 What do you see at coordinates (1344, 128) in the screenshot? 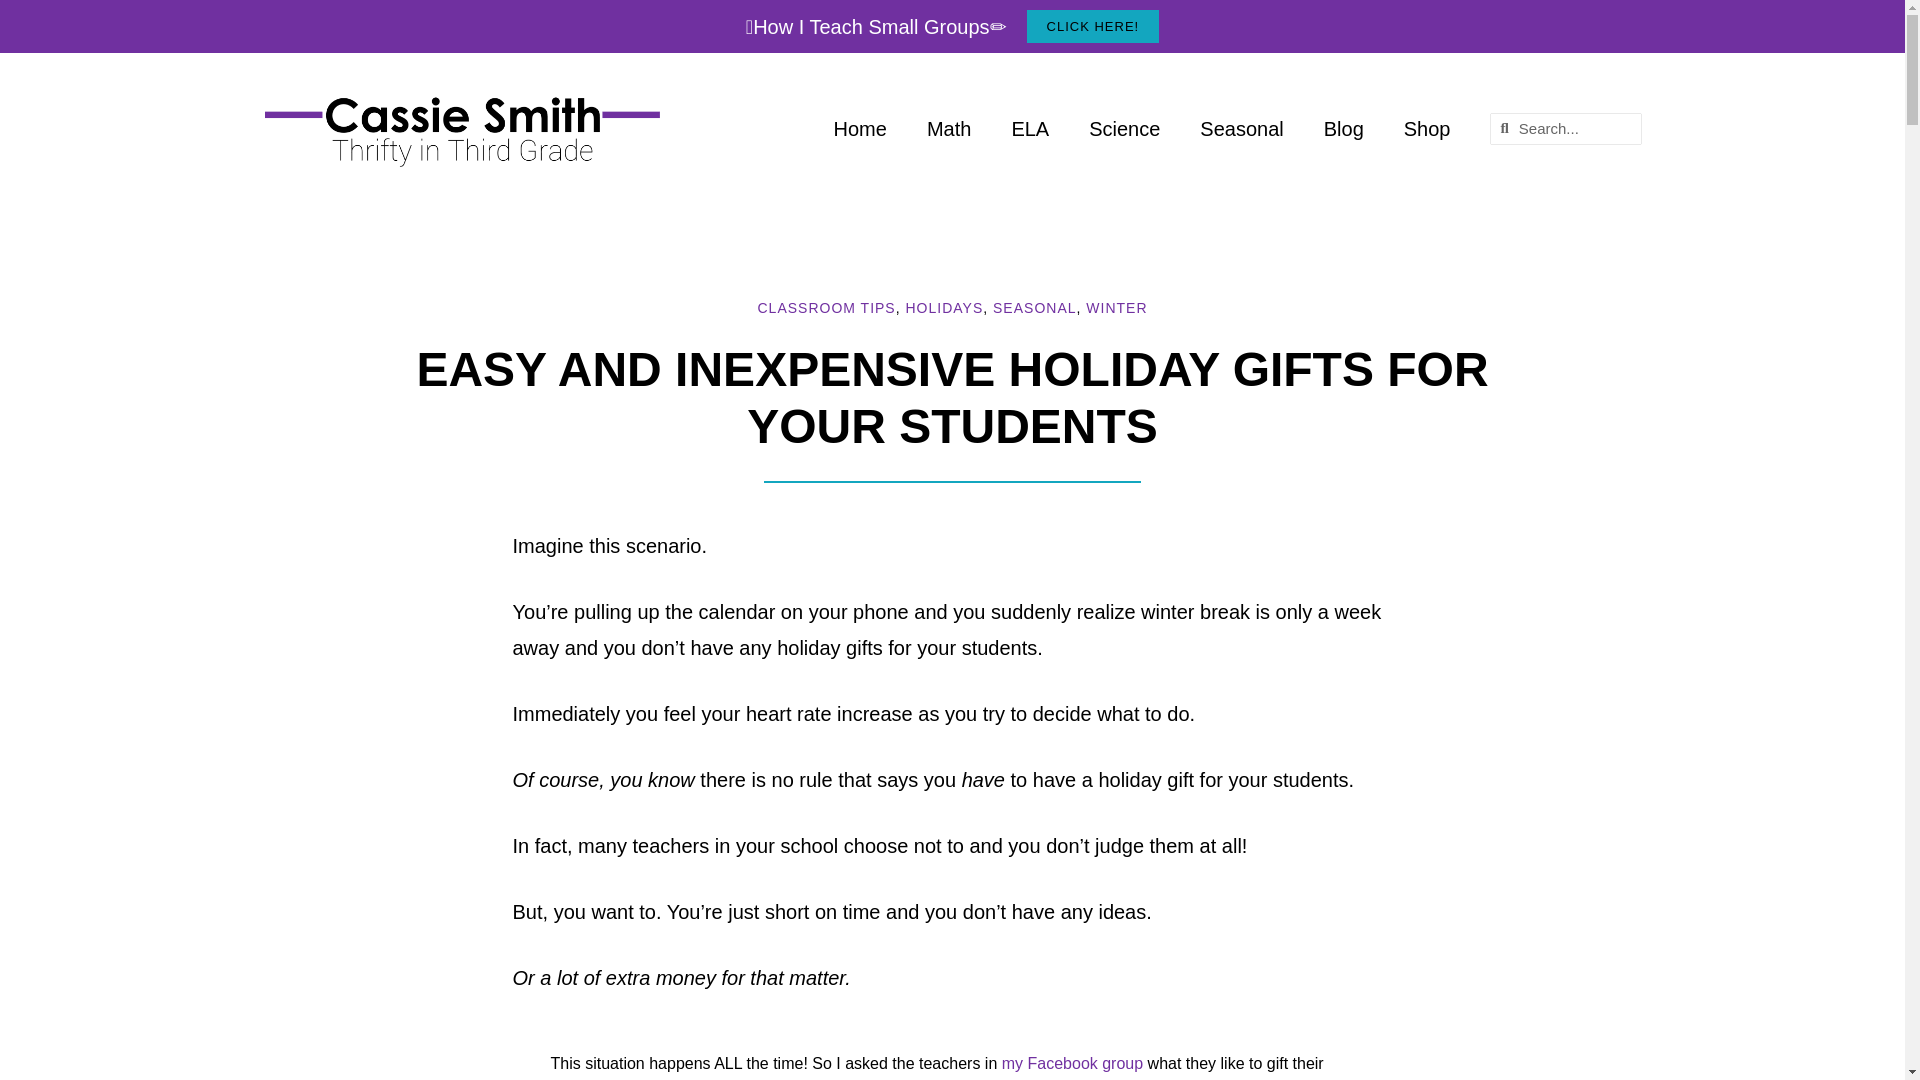
I see `Blog` at bounding box center [1344, 128].